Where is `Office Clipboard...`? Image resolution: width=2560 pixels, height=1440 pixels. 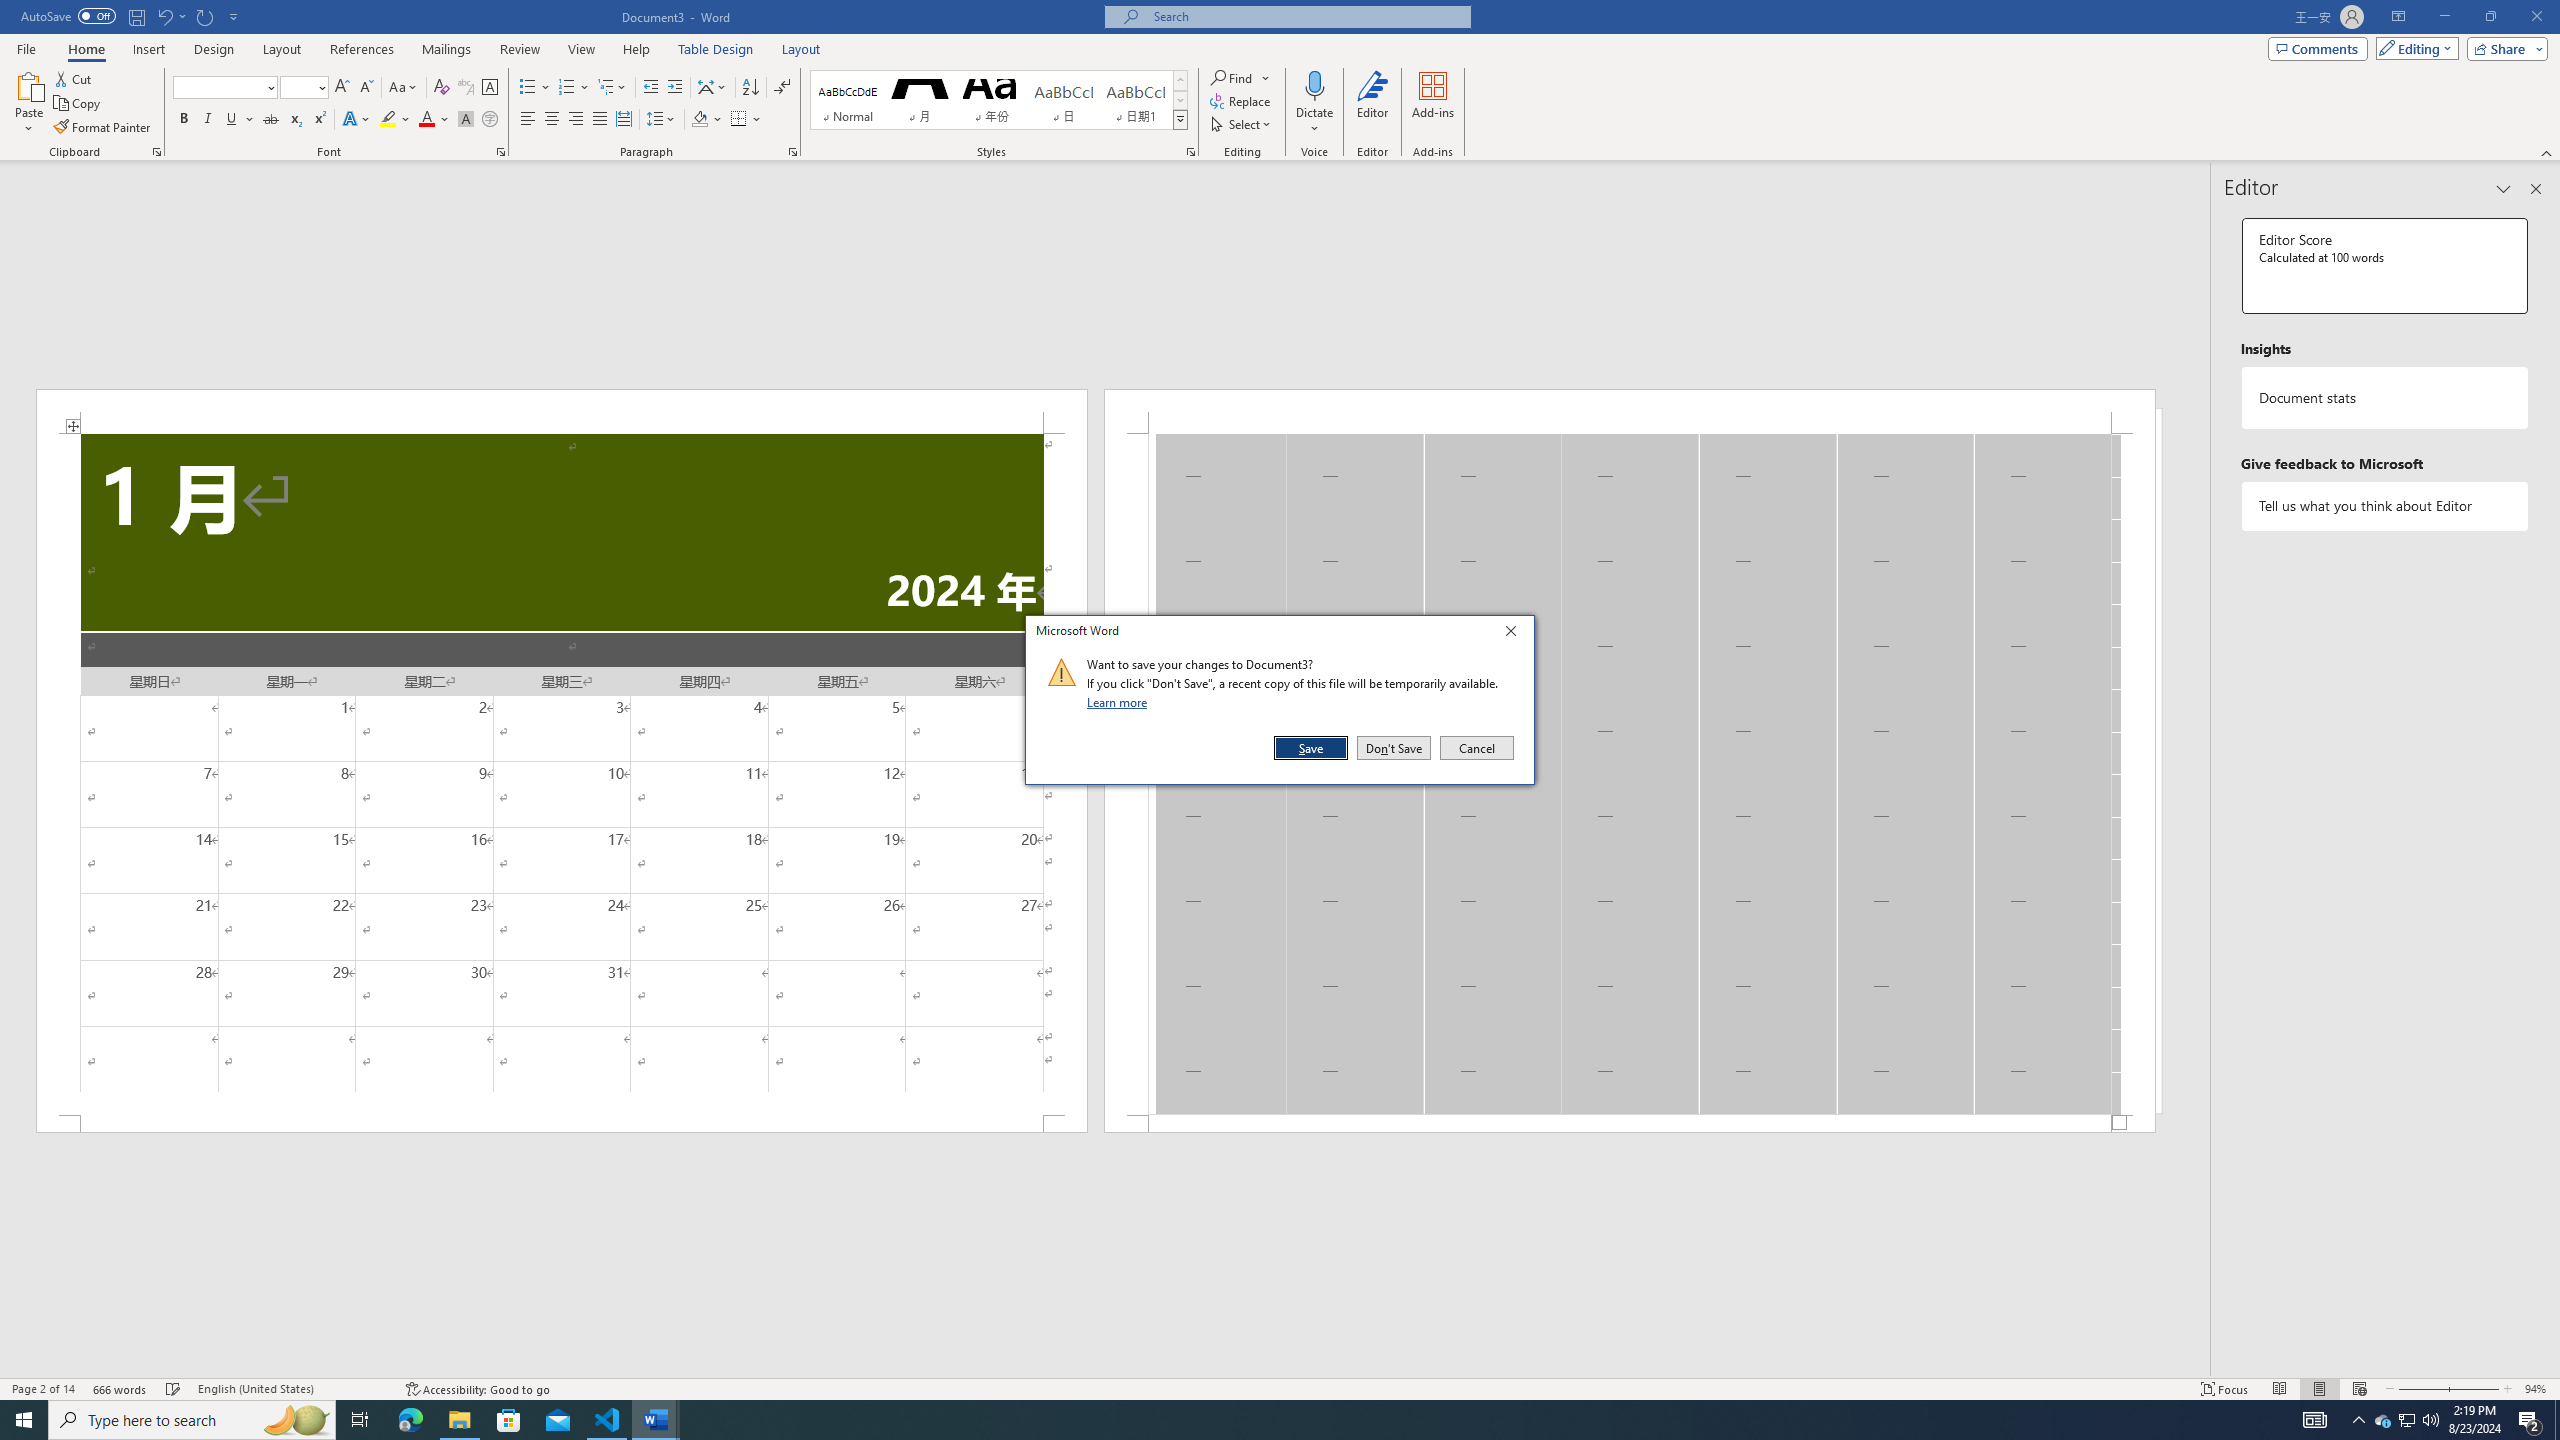 Office Clipboard... is located at coordinates (156, 152).